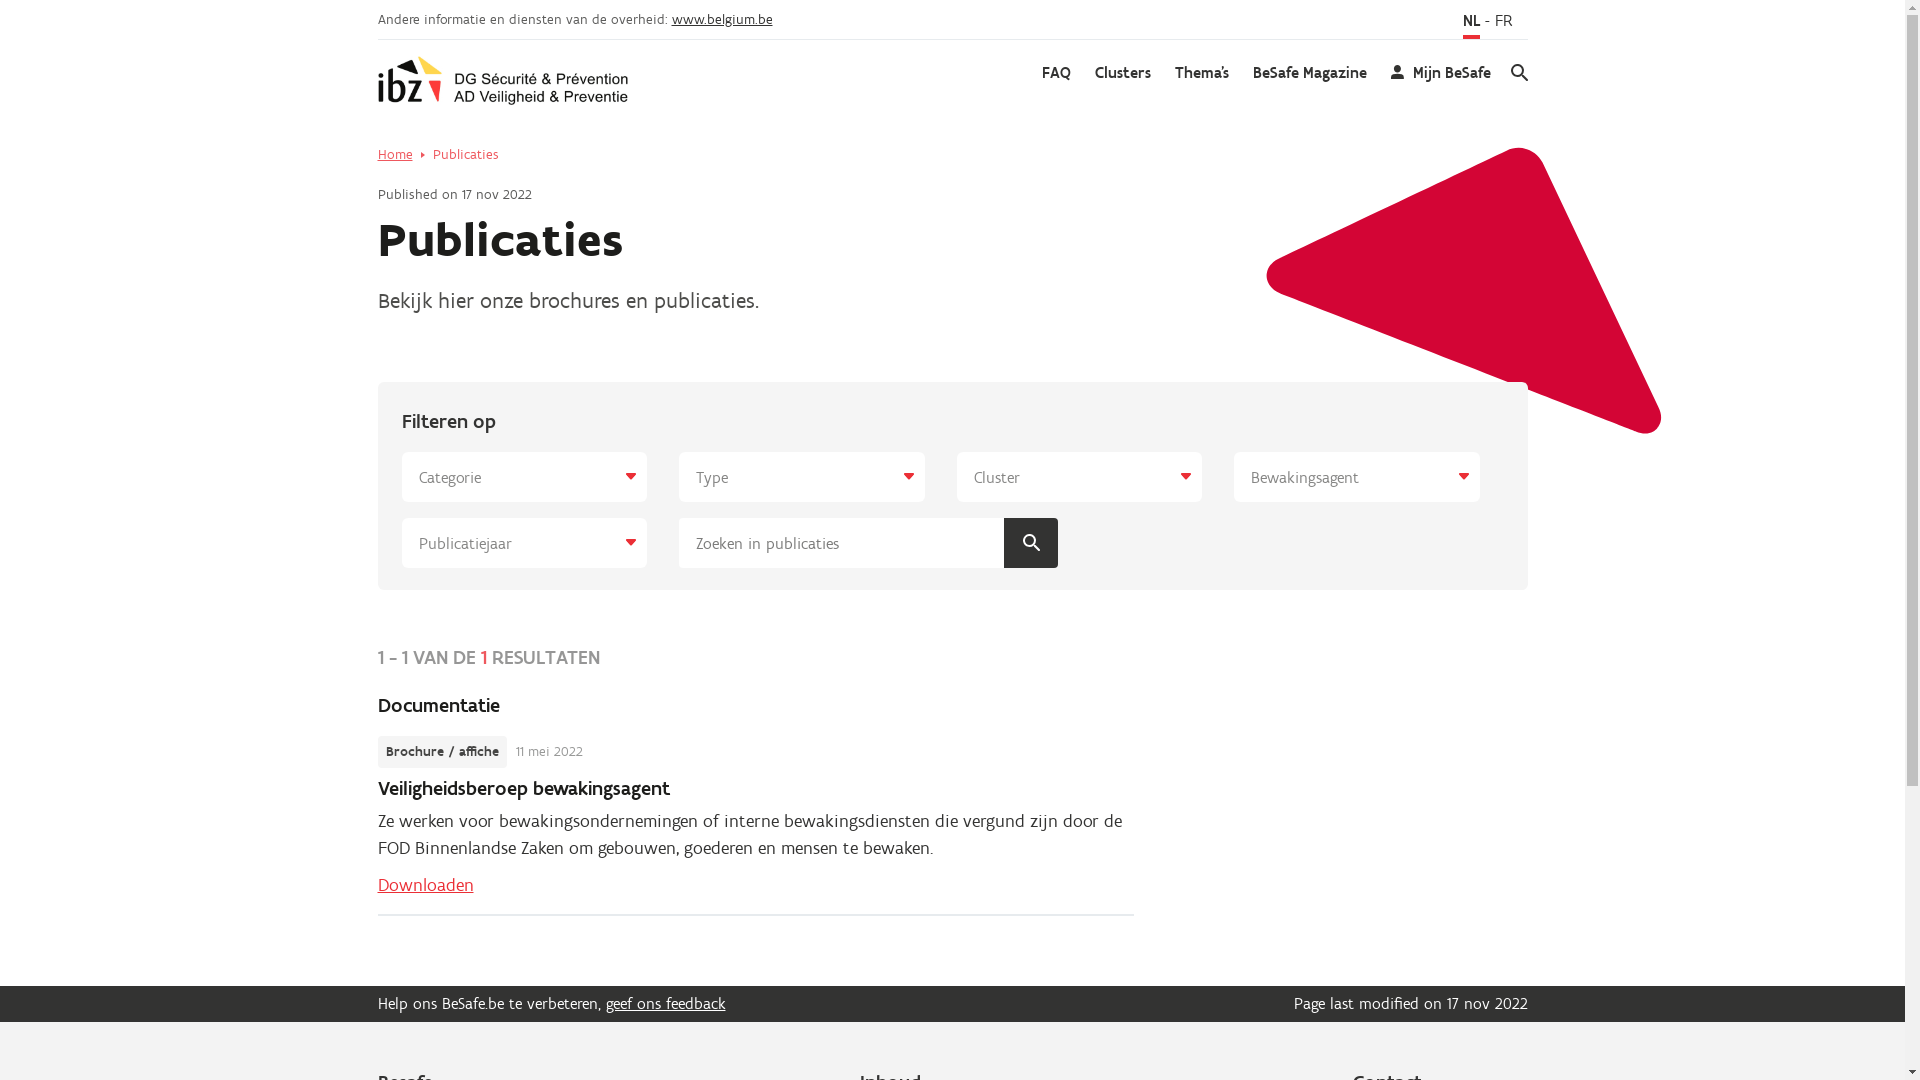  What do you see at coordinates (1031, 543) in the screenshot?
I see `Toepassen` at bounding box center [1031, 543].